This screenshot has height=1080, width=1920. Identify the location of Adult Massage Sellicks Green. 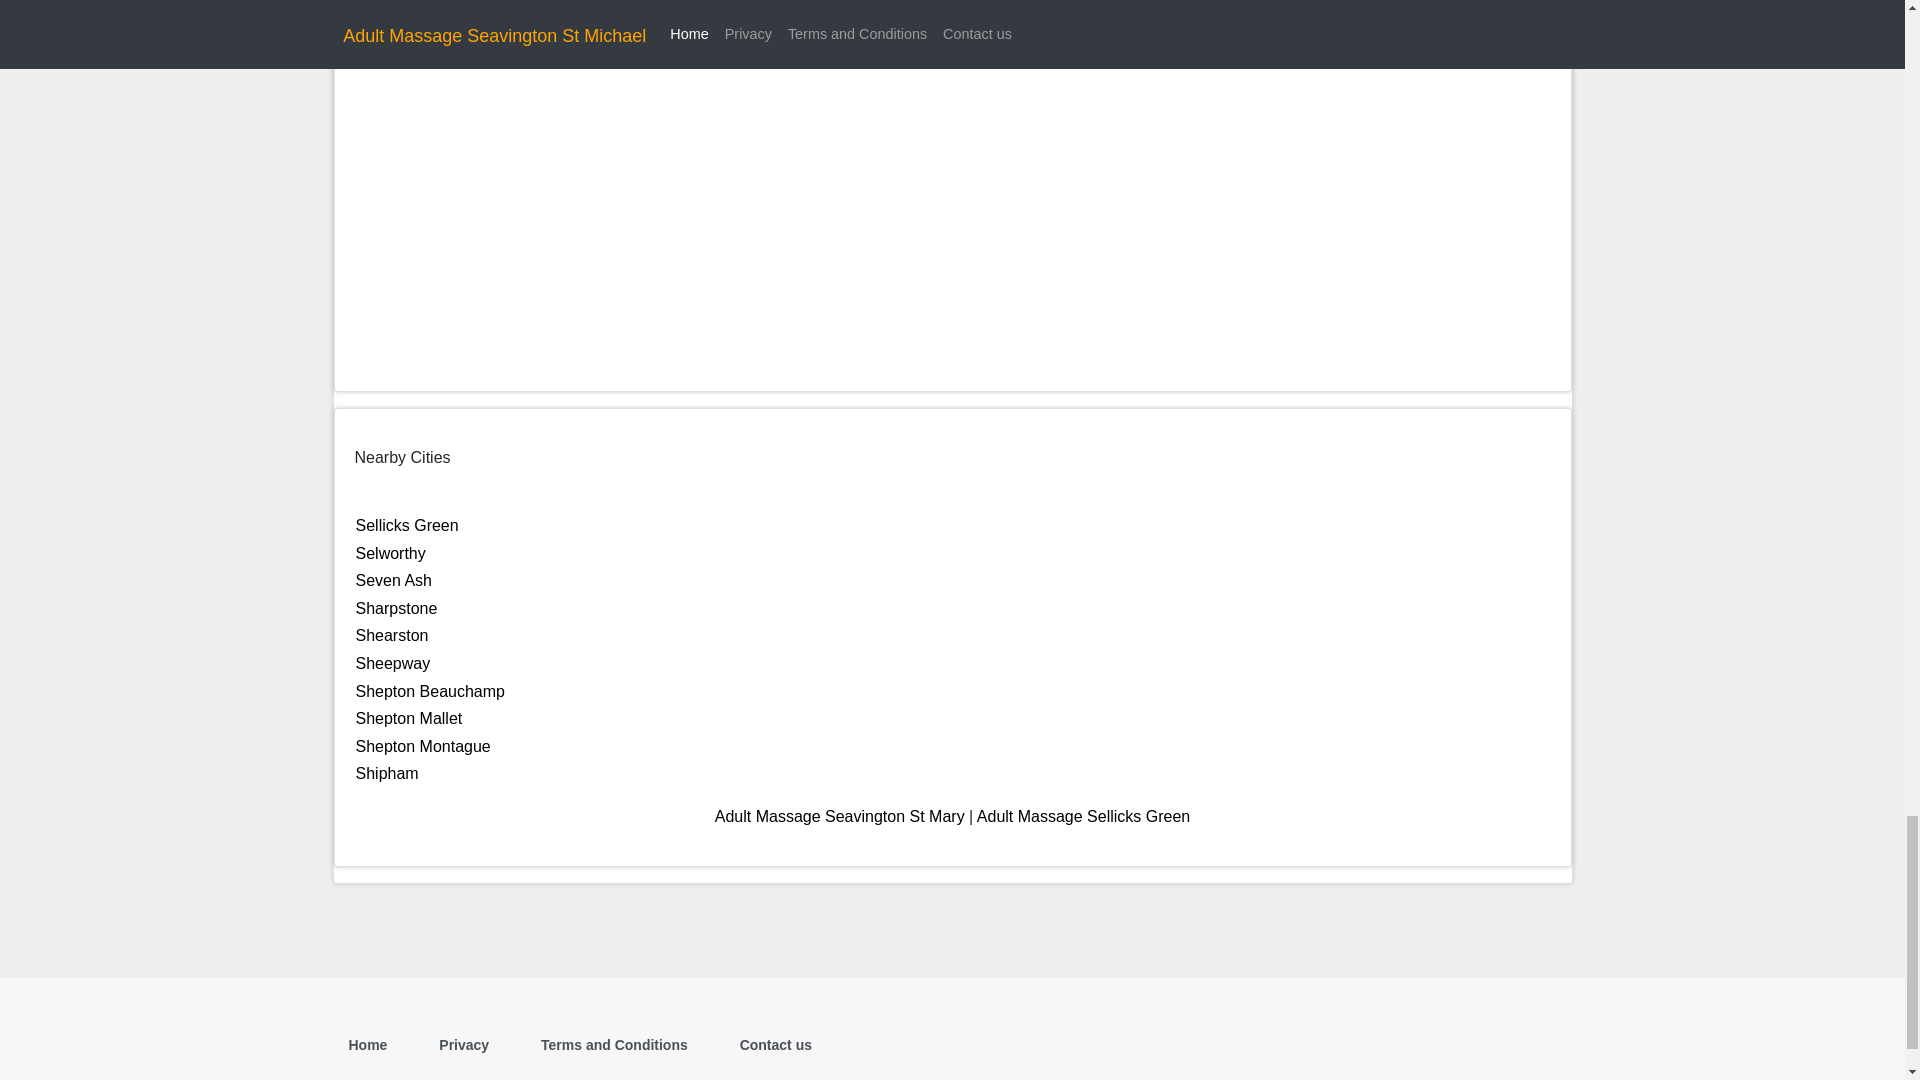
(1084, 816).